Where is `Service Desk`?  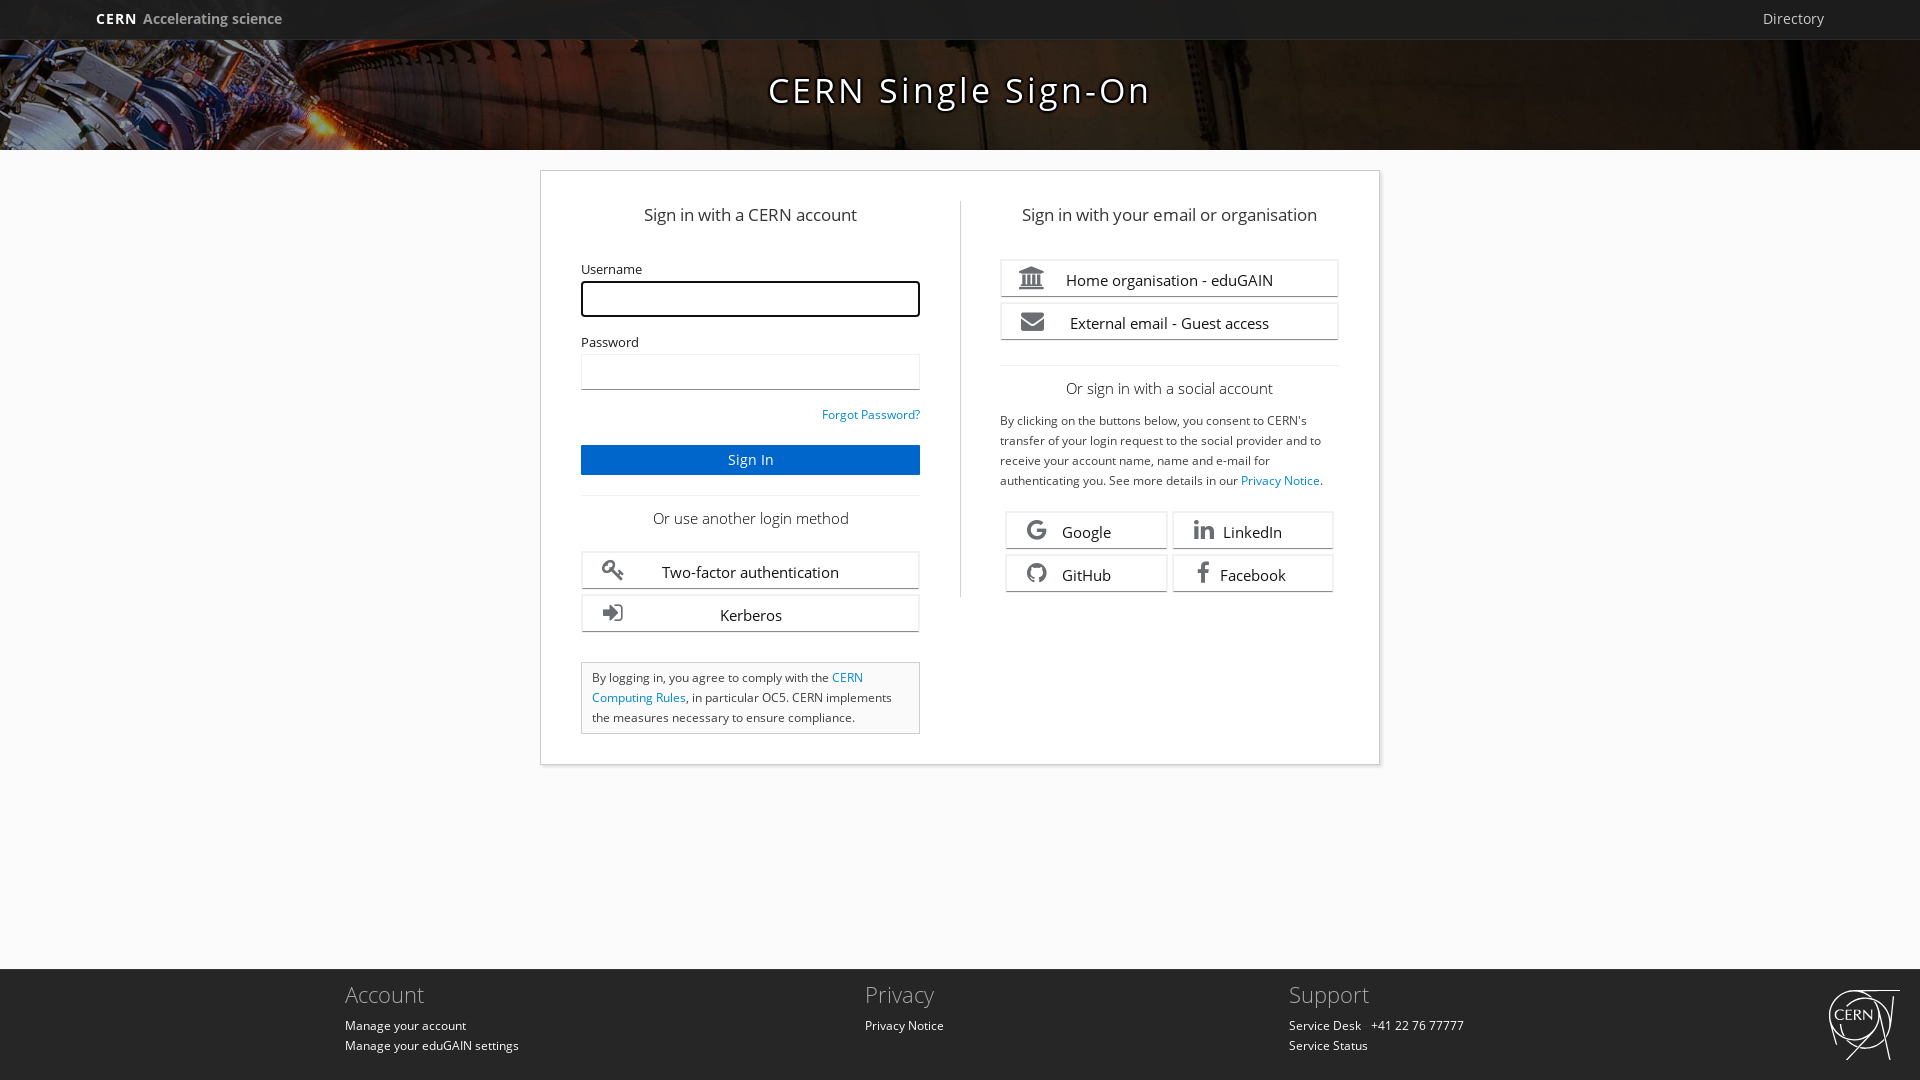
Service Desk is located at coordinates (1325, 1026).